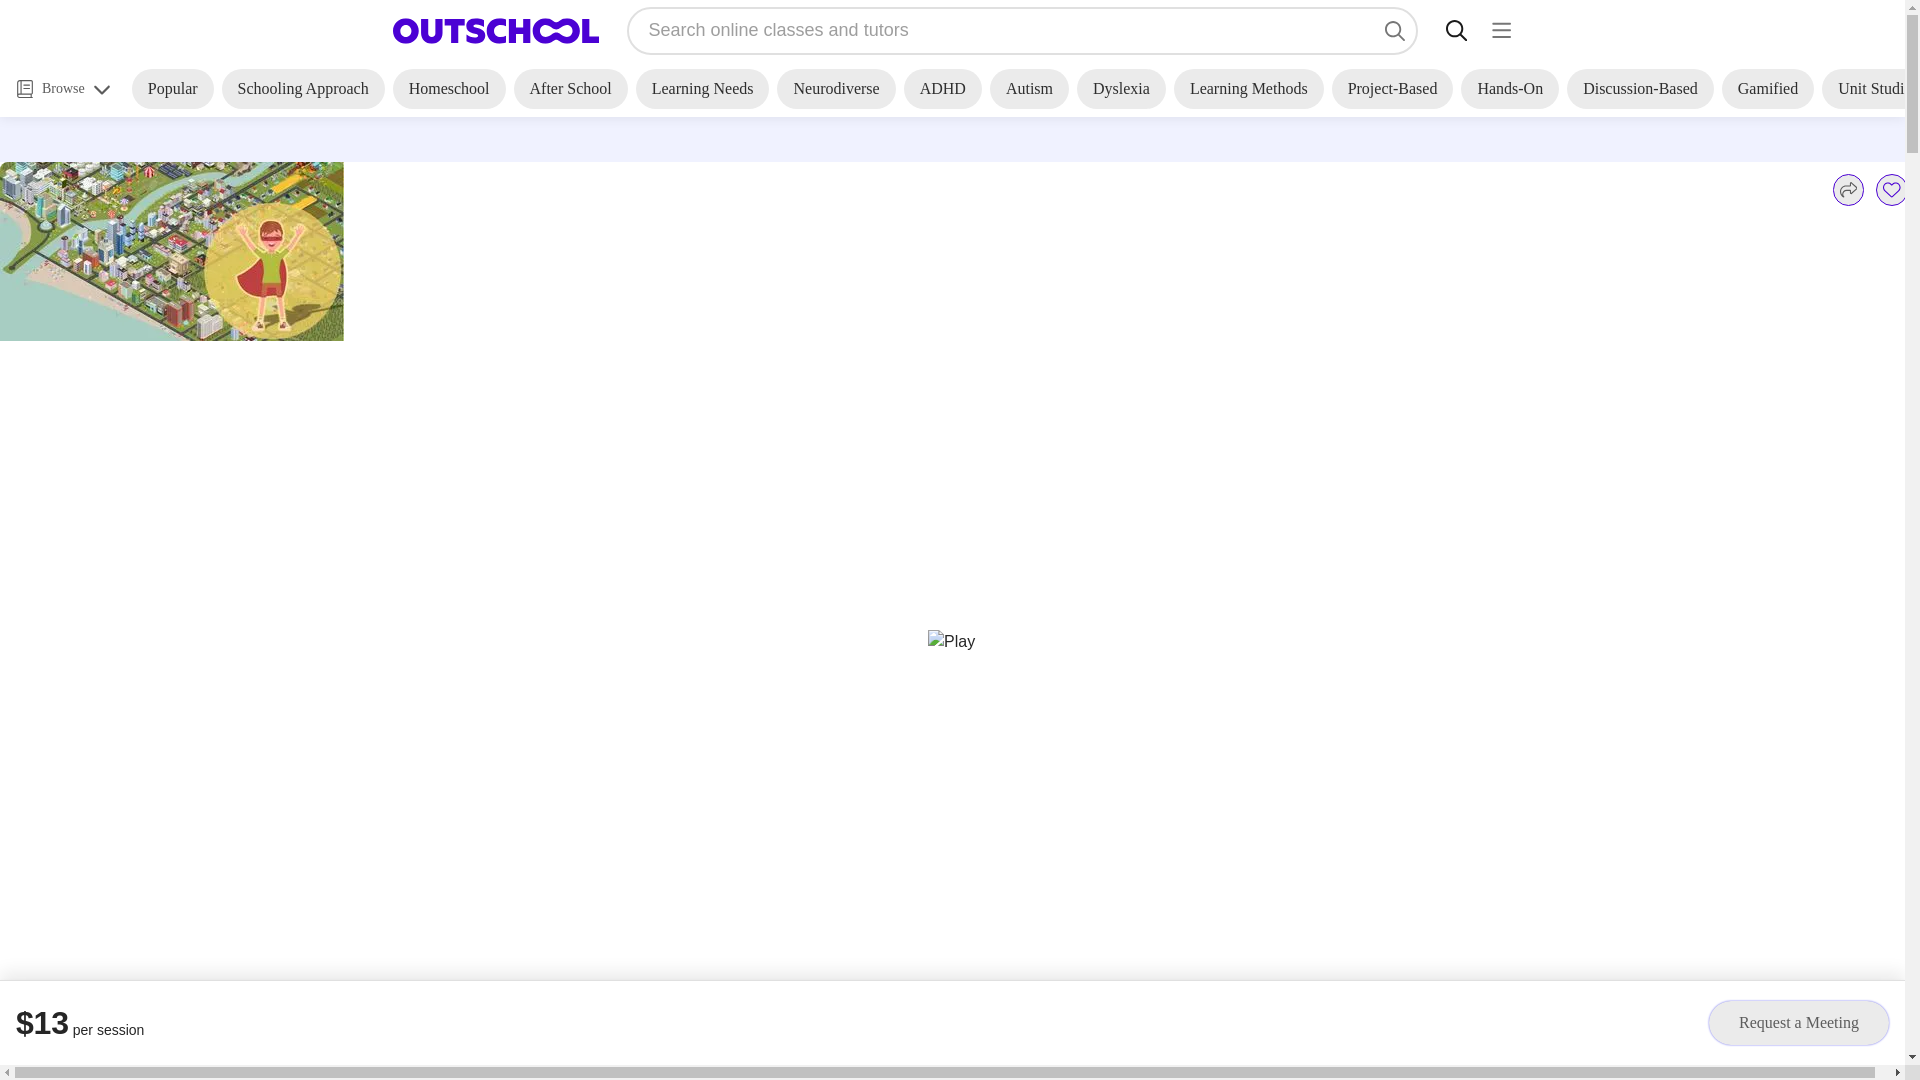 Image resolution: width=1920 pixels, height=1080 pixels. Describe the element at coordinates (223, 140) in the screenshot. I see `Trustpilot reviews` at that location.